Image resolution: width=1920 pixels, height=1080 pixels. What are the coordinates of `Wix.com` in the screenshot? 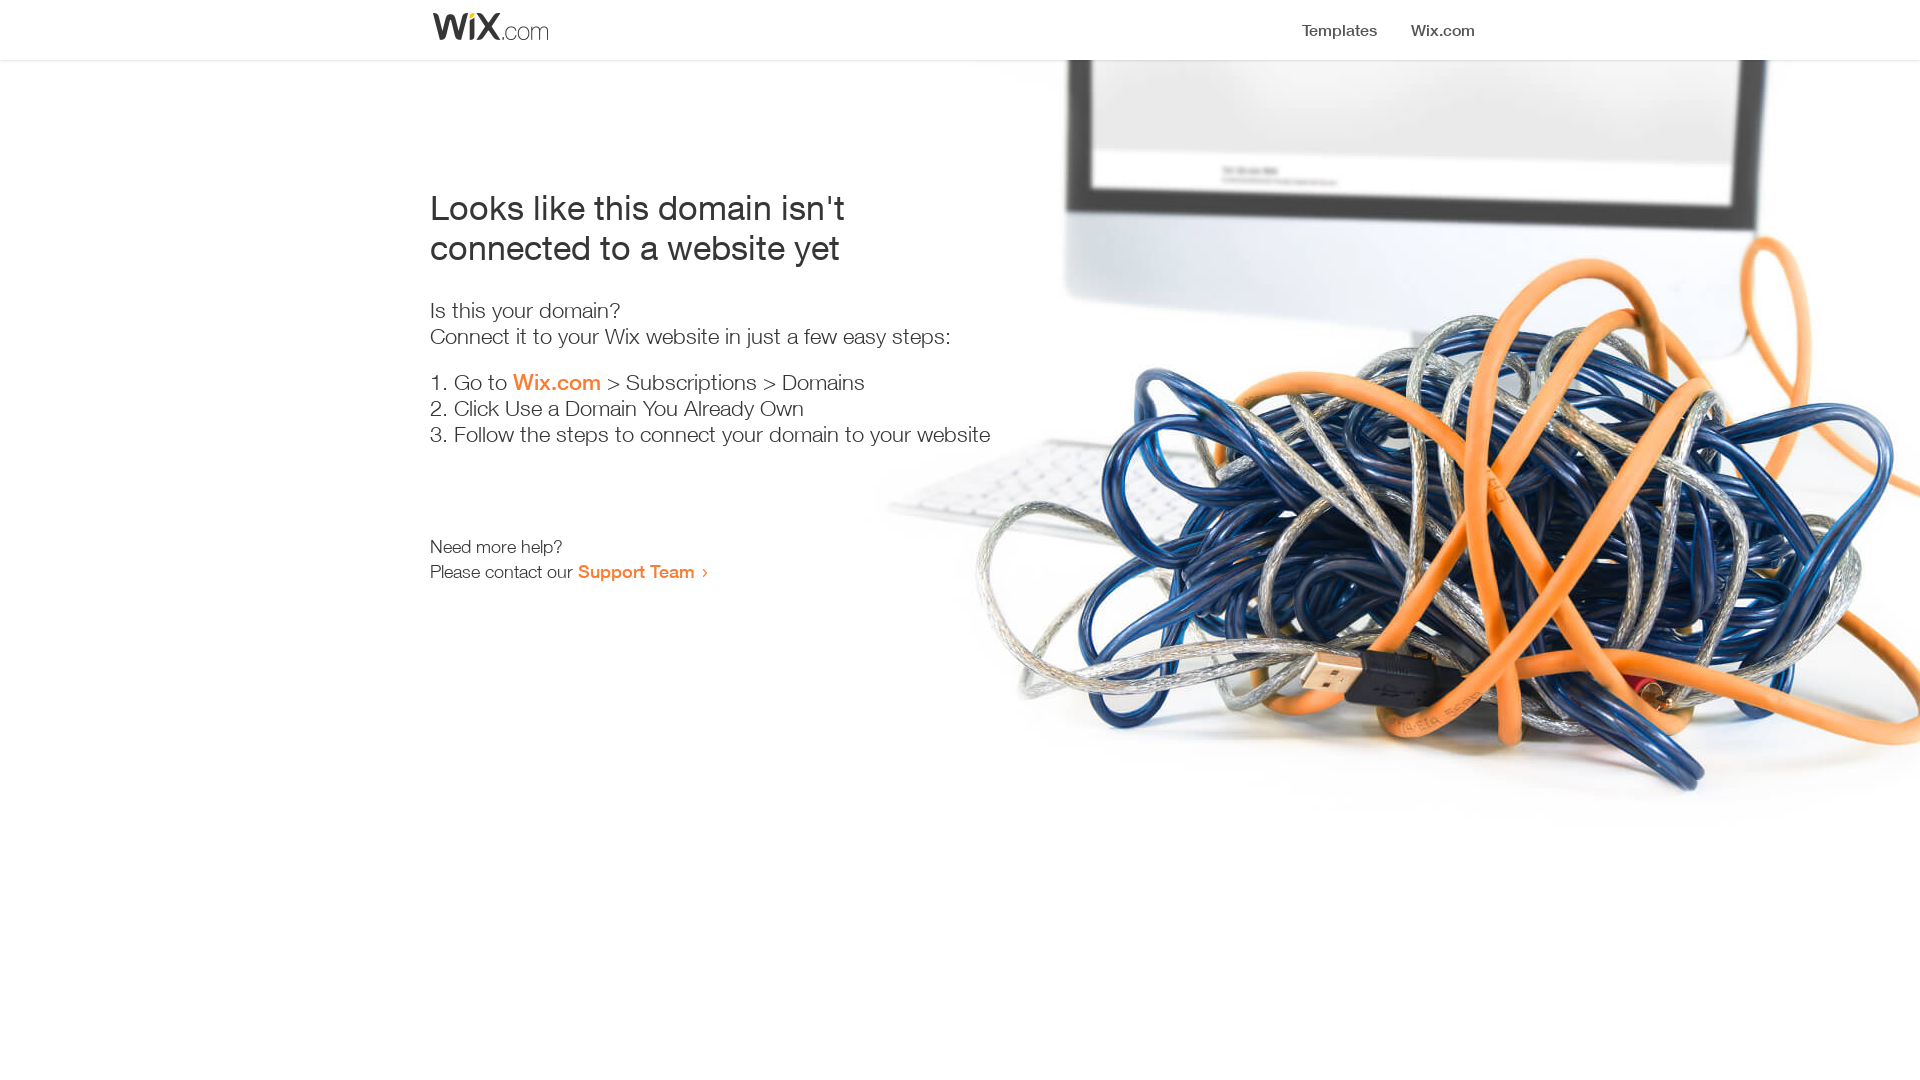 It's located at (557, 382).